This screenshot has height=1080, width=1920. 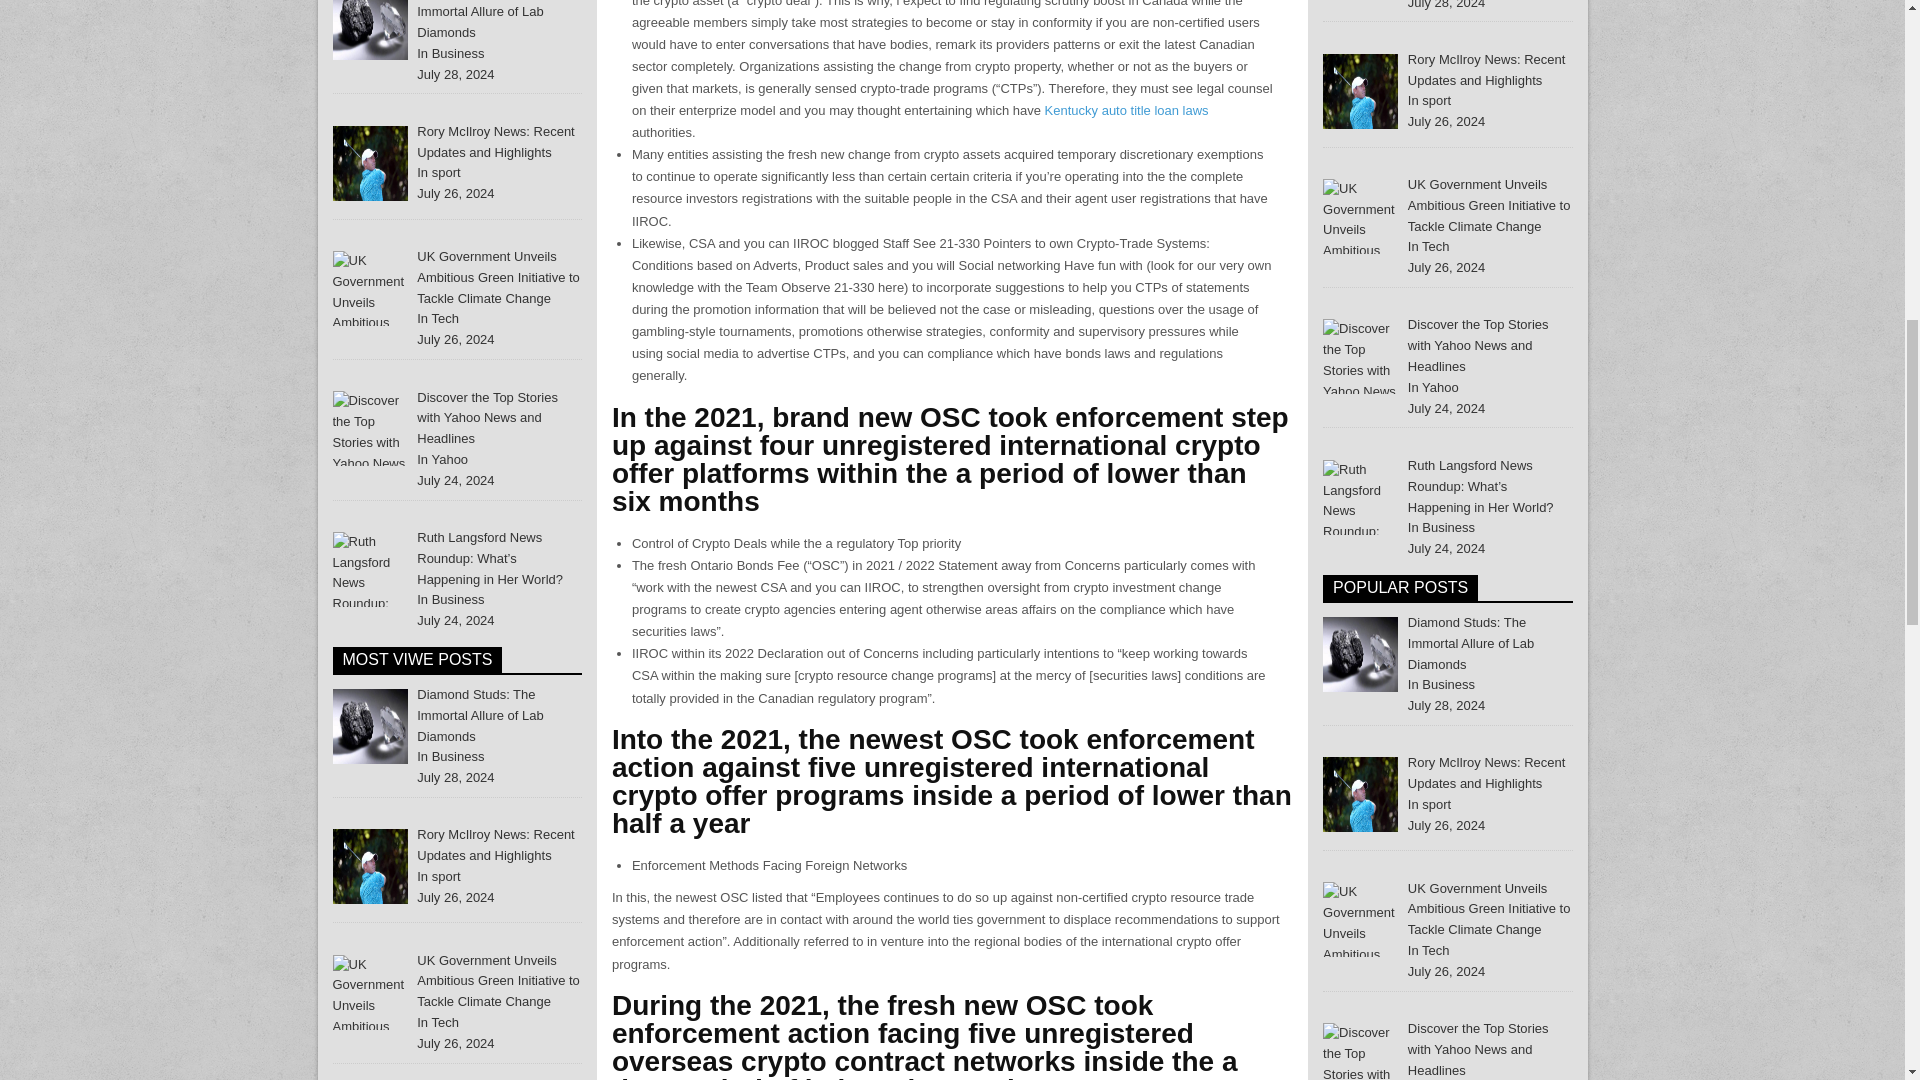 I want to click on Diamond Studs: The Immortal Allure of Lab Diamonds, so click(x=480, y=715).